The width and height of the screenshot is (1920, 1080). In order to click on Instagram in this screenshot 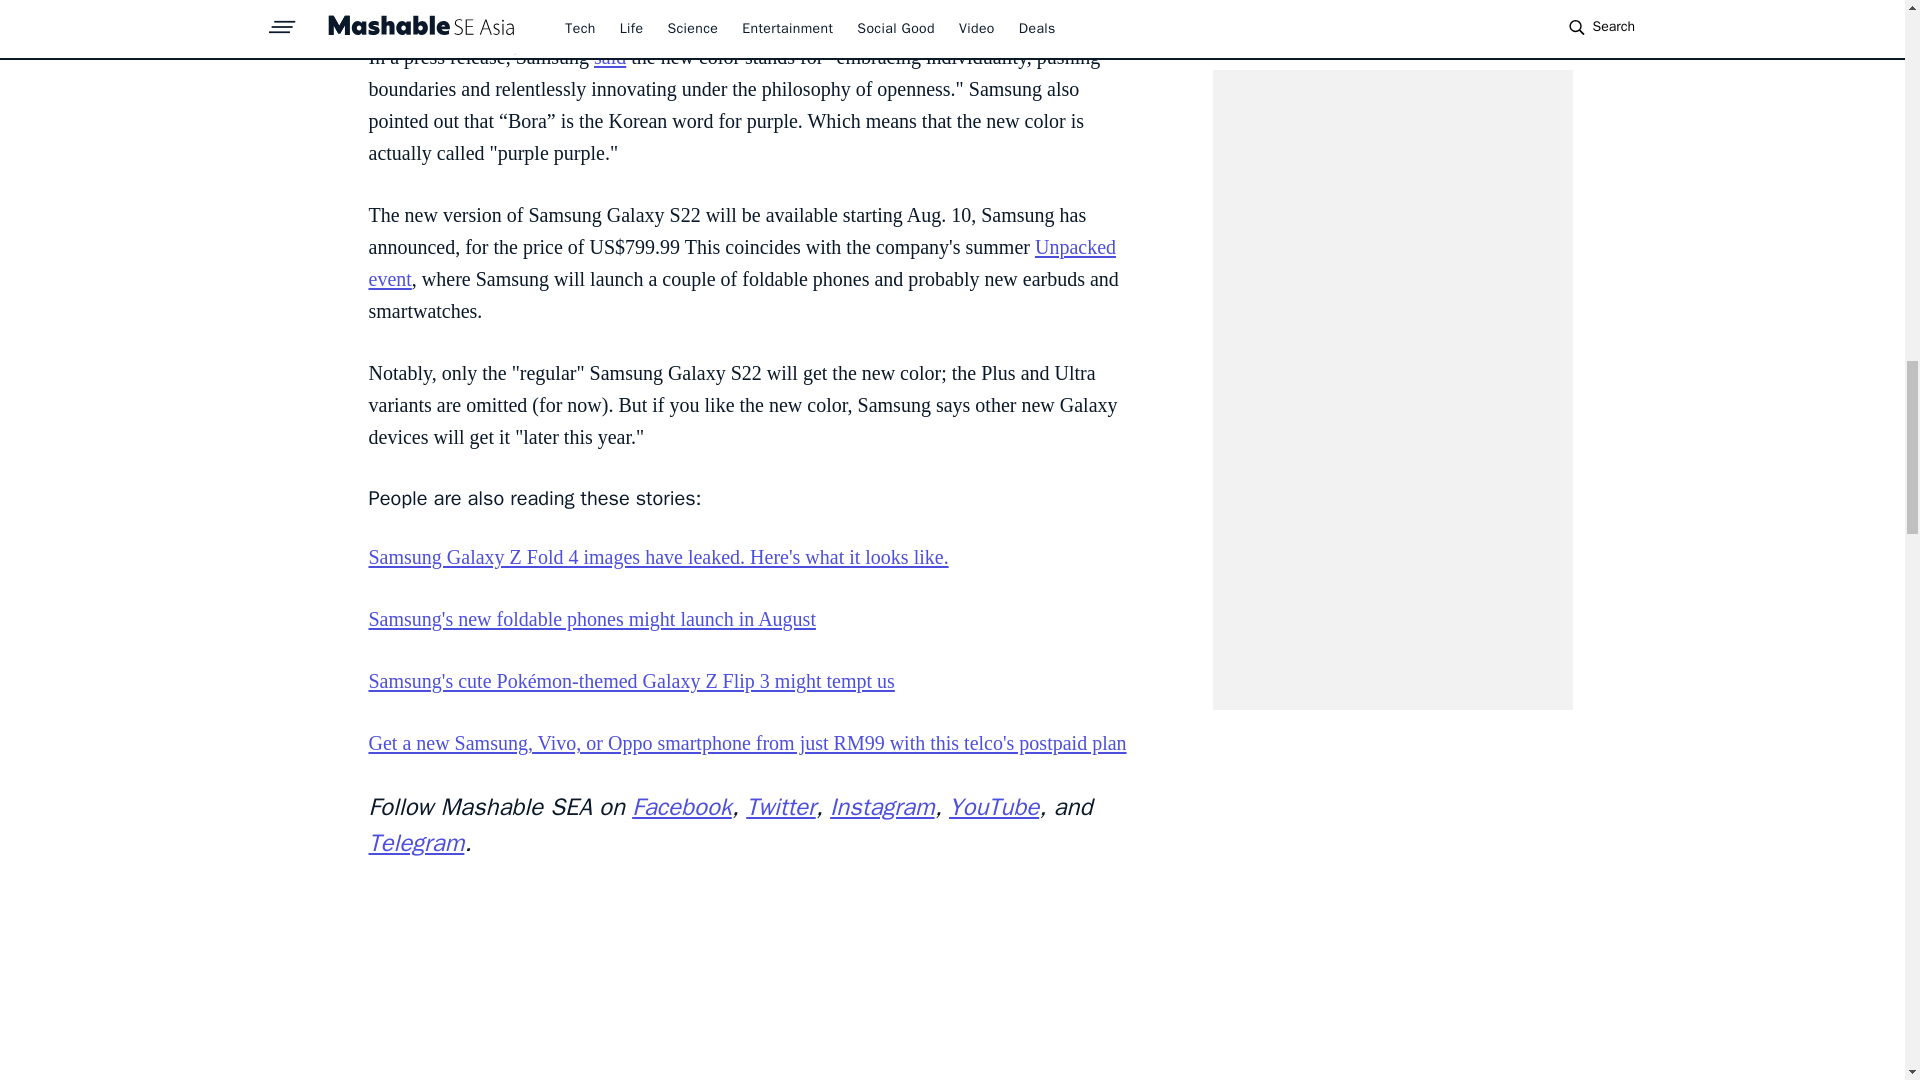, I will do `click(882, 806)`.